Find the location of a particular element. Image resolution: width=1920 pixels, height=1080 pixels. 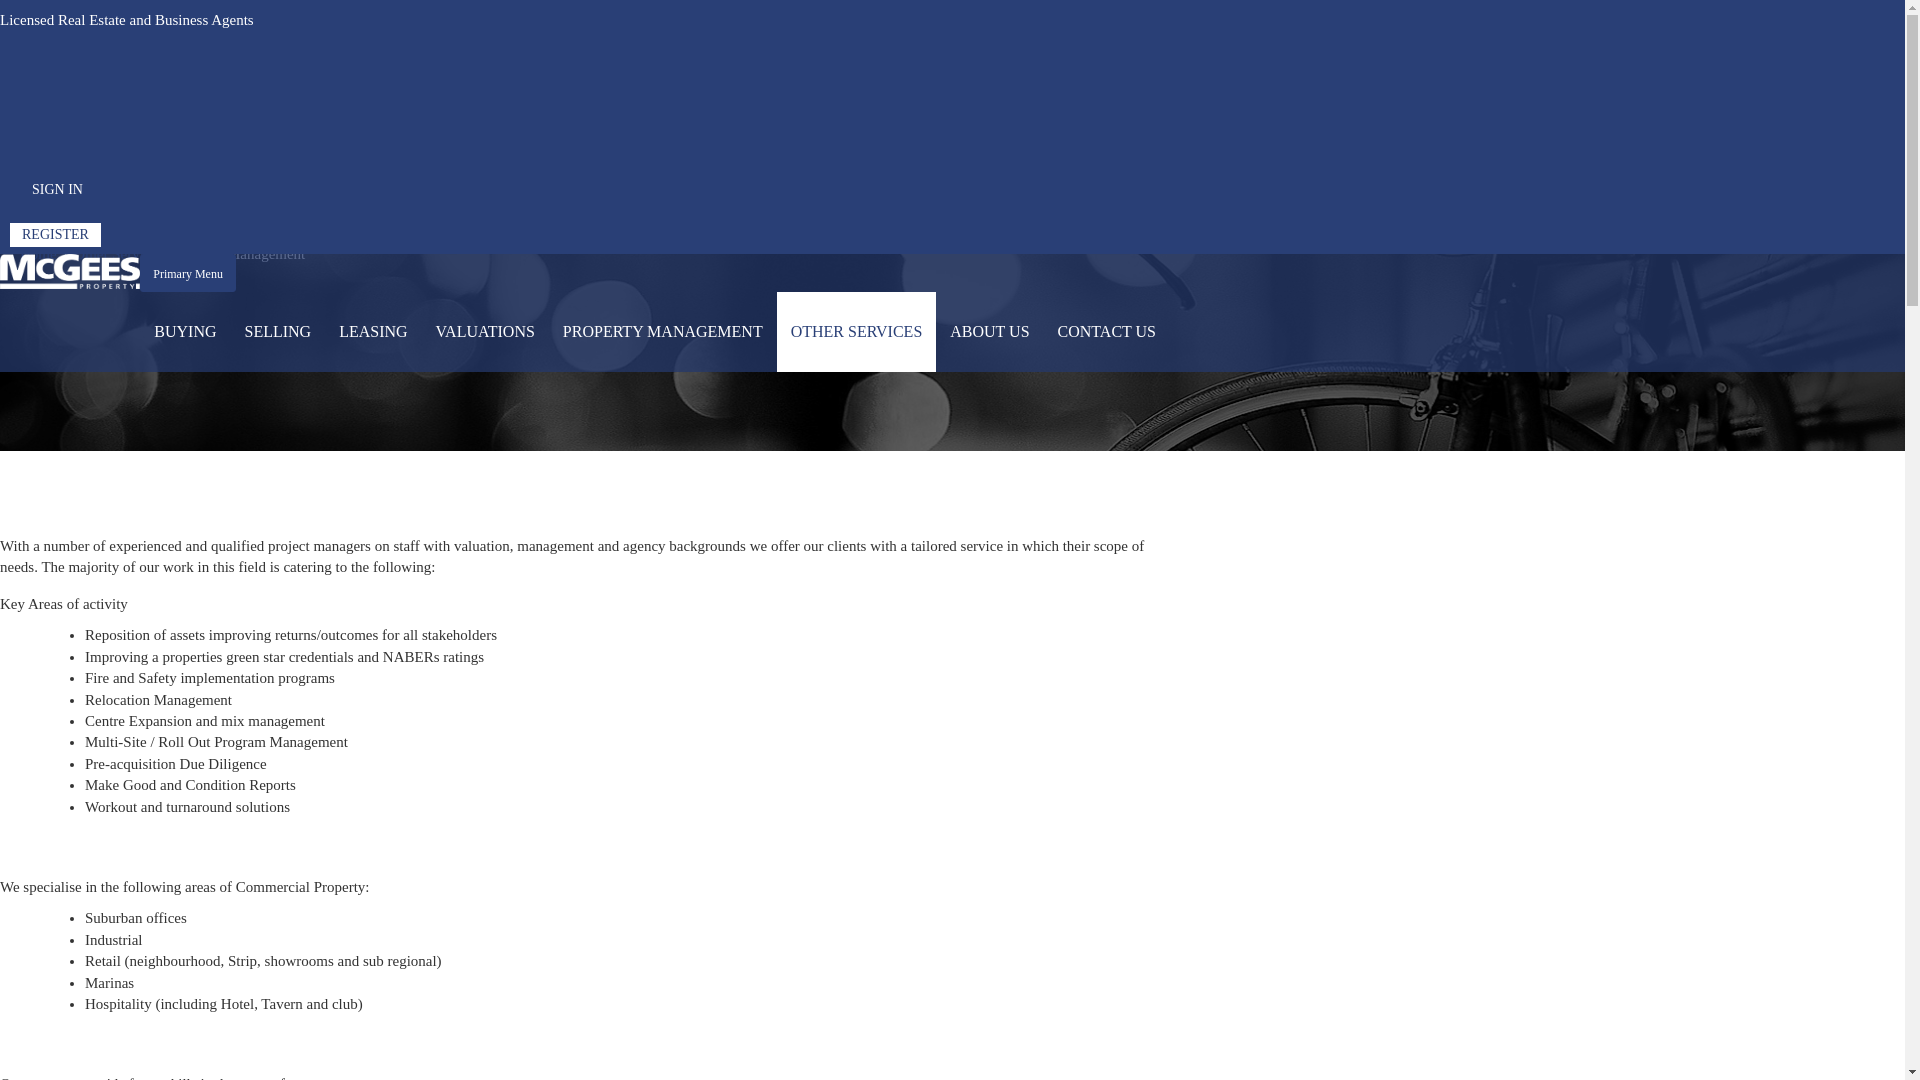

SELLING is located at coordinates (278, 332).